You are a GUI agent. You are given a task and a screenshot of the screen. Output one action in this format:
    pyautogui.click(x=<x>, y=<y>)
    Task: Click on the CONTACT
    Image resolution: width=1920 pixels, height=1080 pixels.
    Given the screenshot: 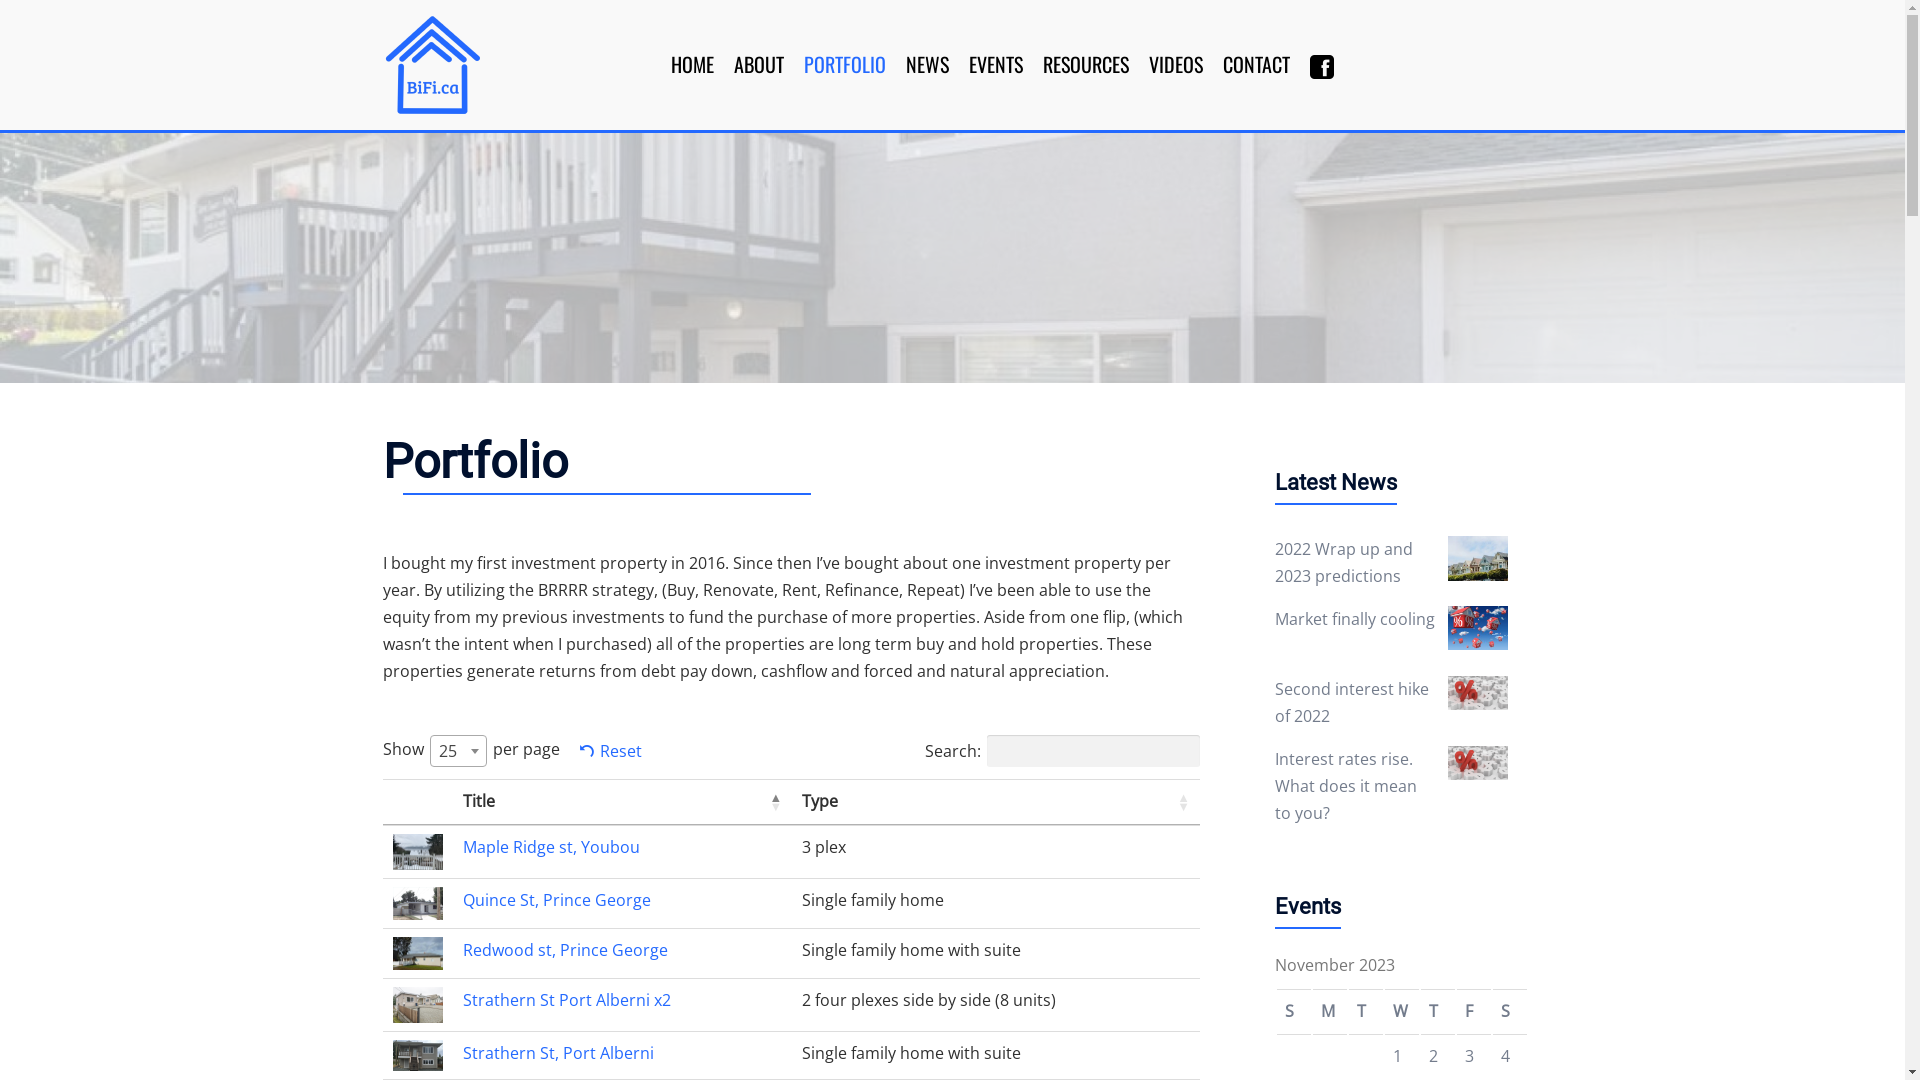 What is the action you would take?
    pyautogui.click(x=1256, y=65)
    